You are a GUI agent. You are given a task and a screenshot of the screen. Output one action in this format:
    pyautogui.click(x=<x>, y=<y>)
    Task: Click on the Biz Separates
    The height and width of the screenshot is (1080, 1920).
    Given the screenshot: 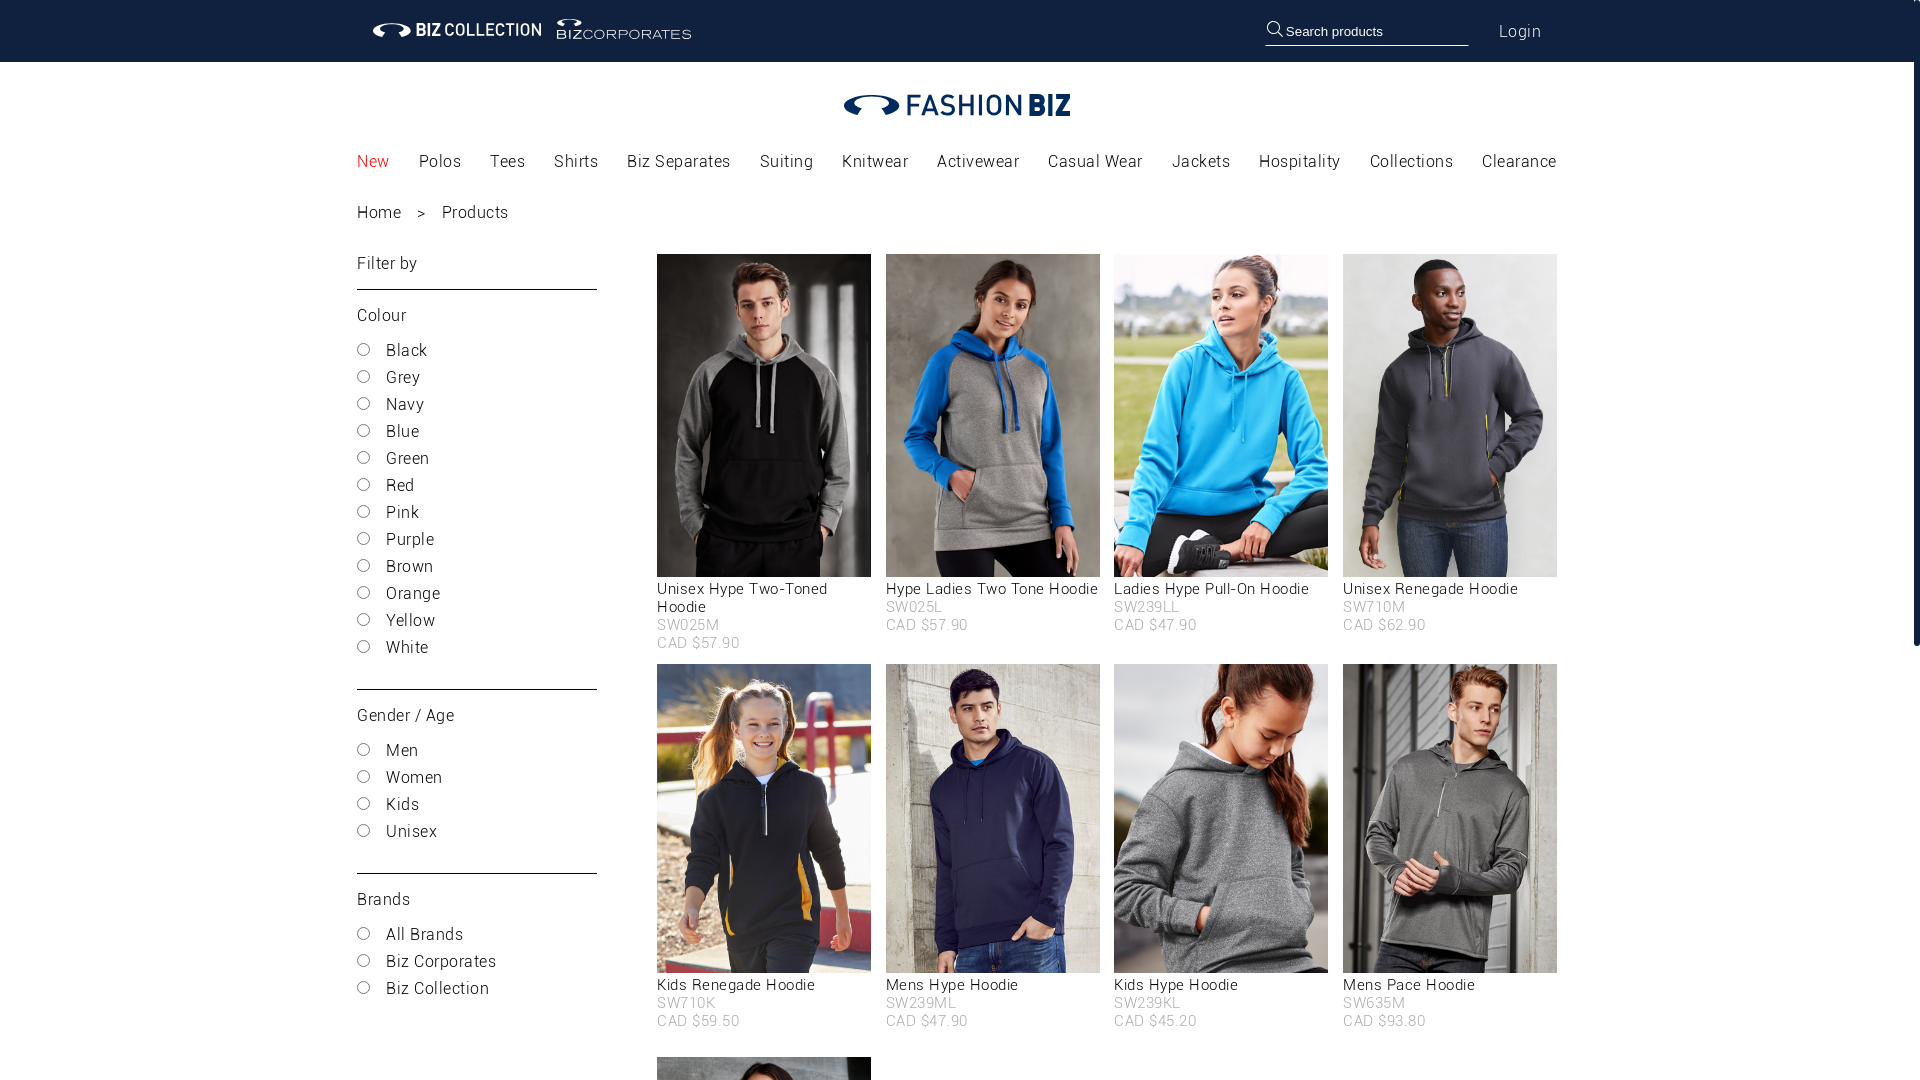 What is the action you would take?
    pyautogui.click(x=679, y=162)
    